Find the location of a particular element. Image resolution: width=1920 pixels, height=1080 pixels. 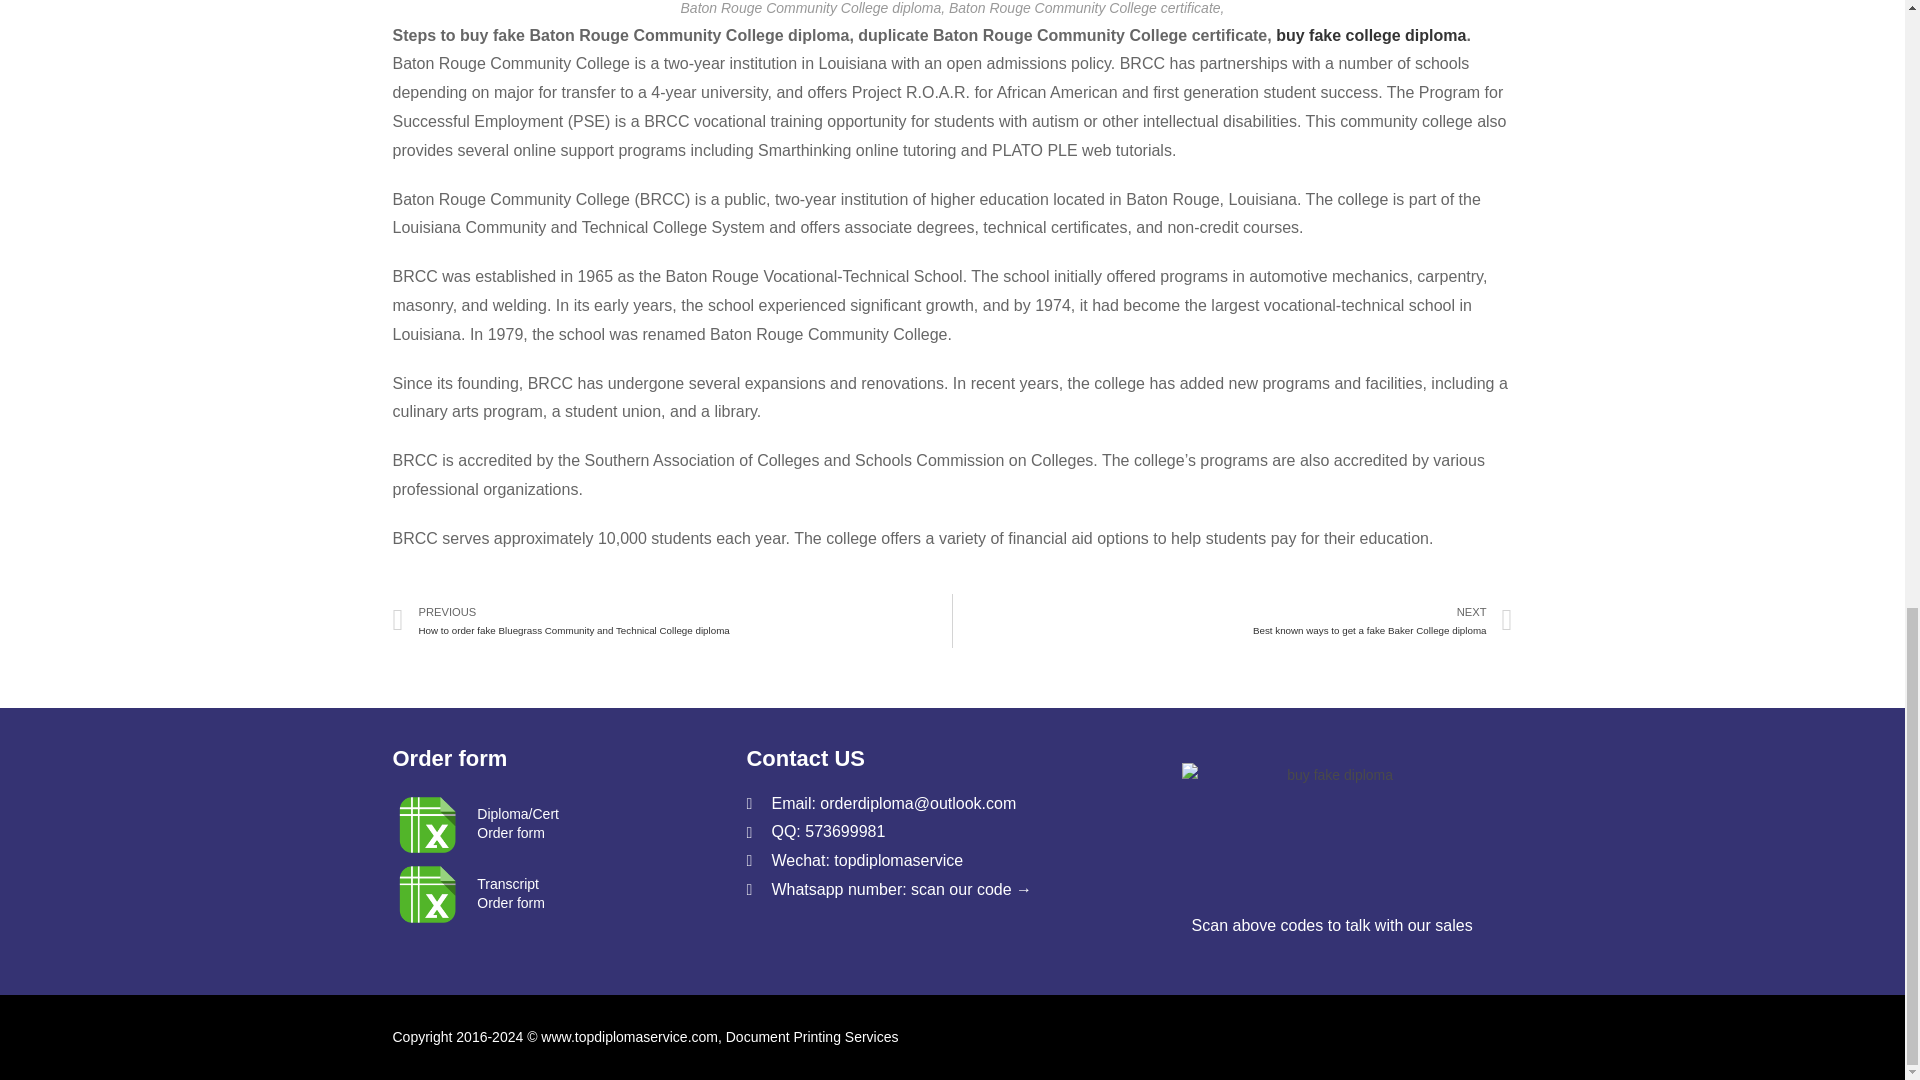

buy fake college diploma is located at coordinates (510, 893).